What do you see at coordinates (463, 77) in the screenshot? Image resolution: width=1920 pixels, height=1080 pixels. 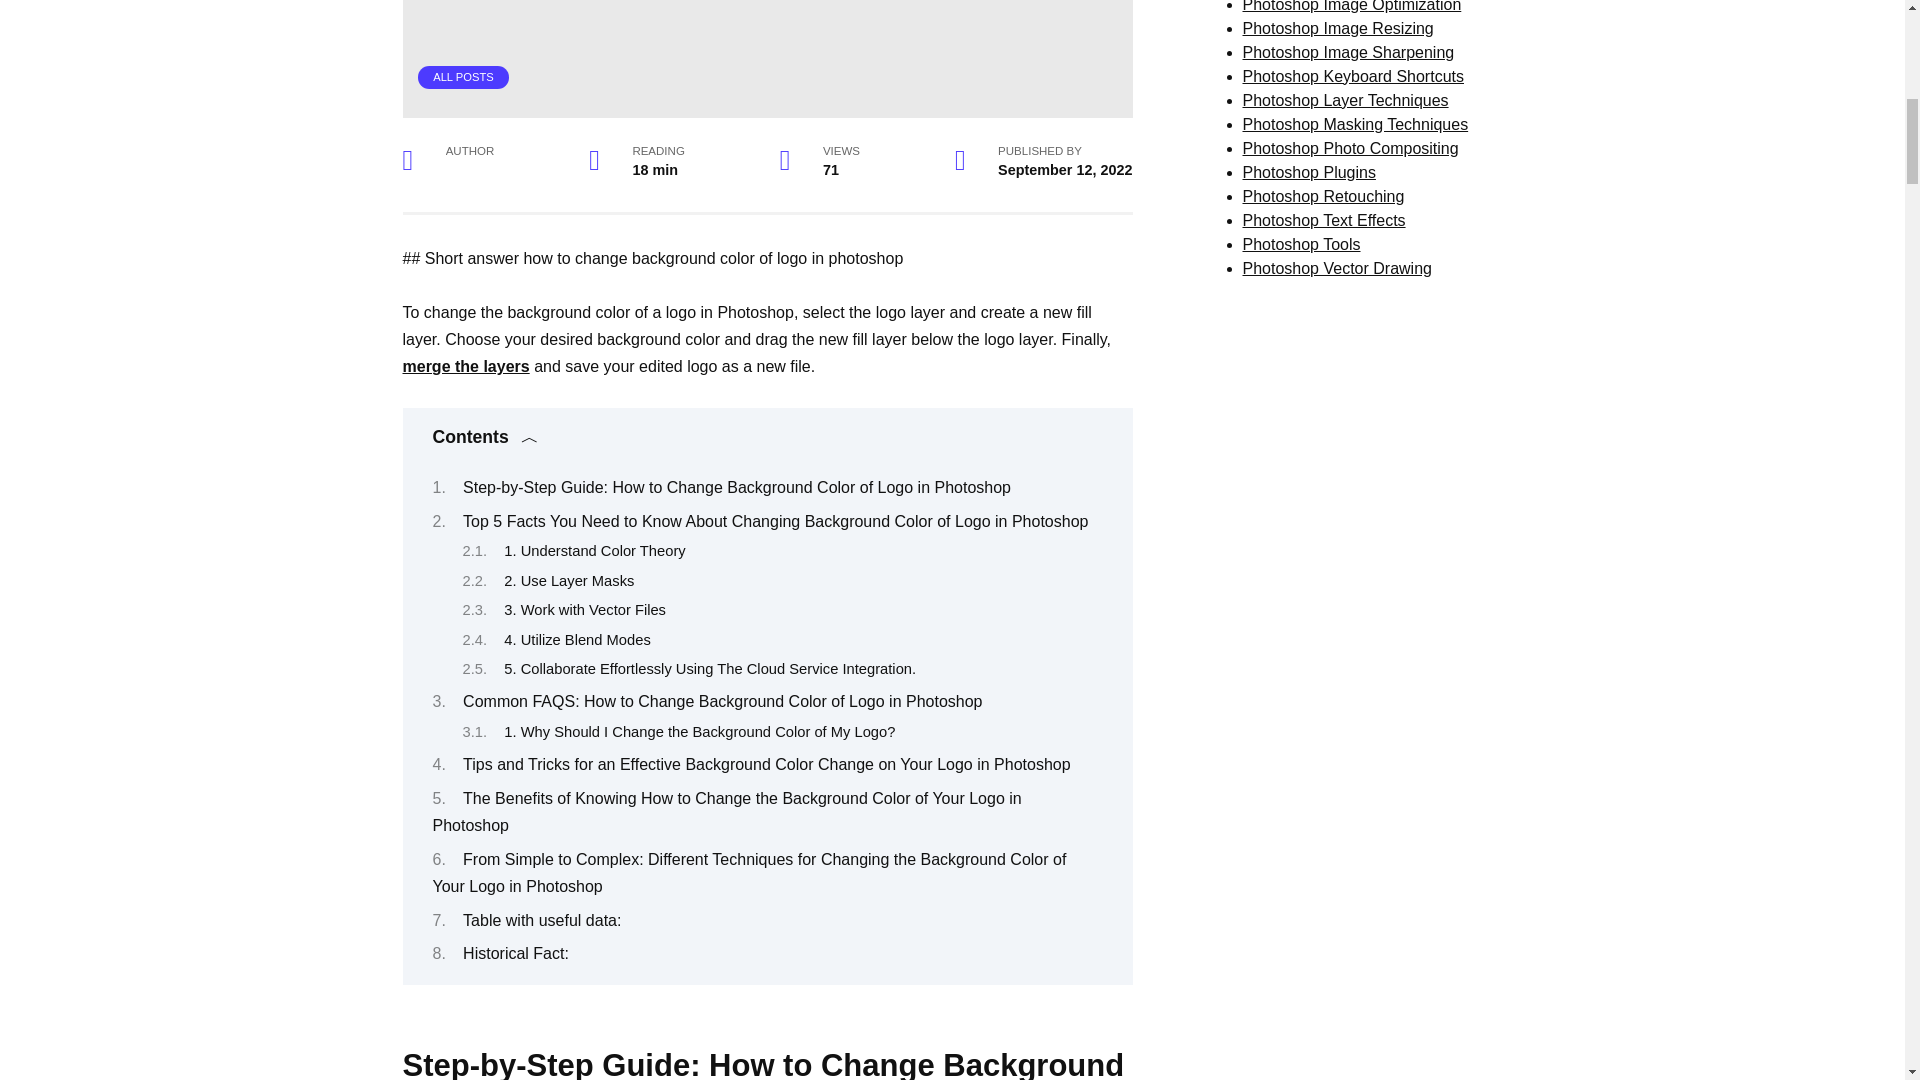 I see `ALL POSTS` at bounding box center [463, 77].